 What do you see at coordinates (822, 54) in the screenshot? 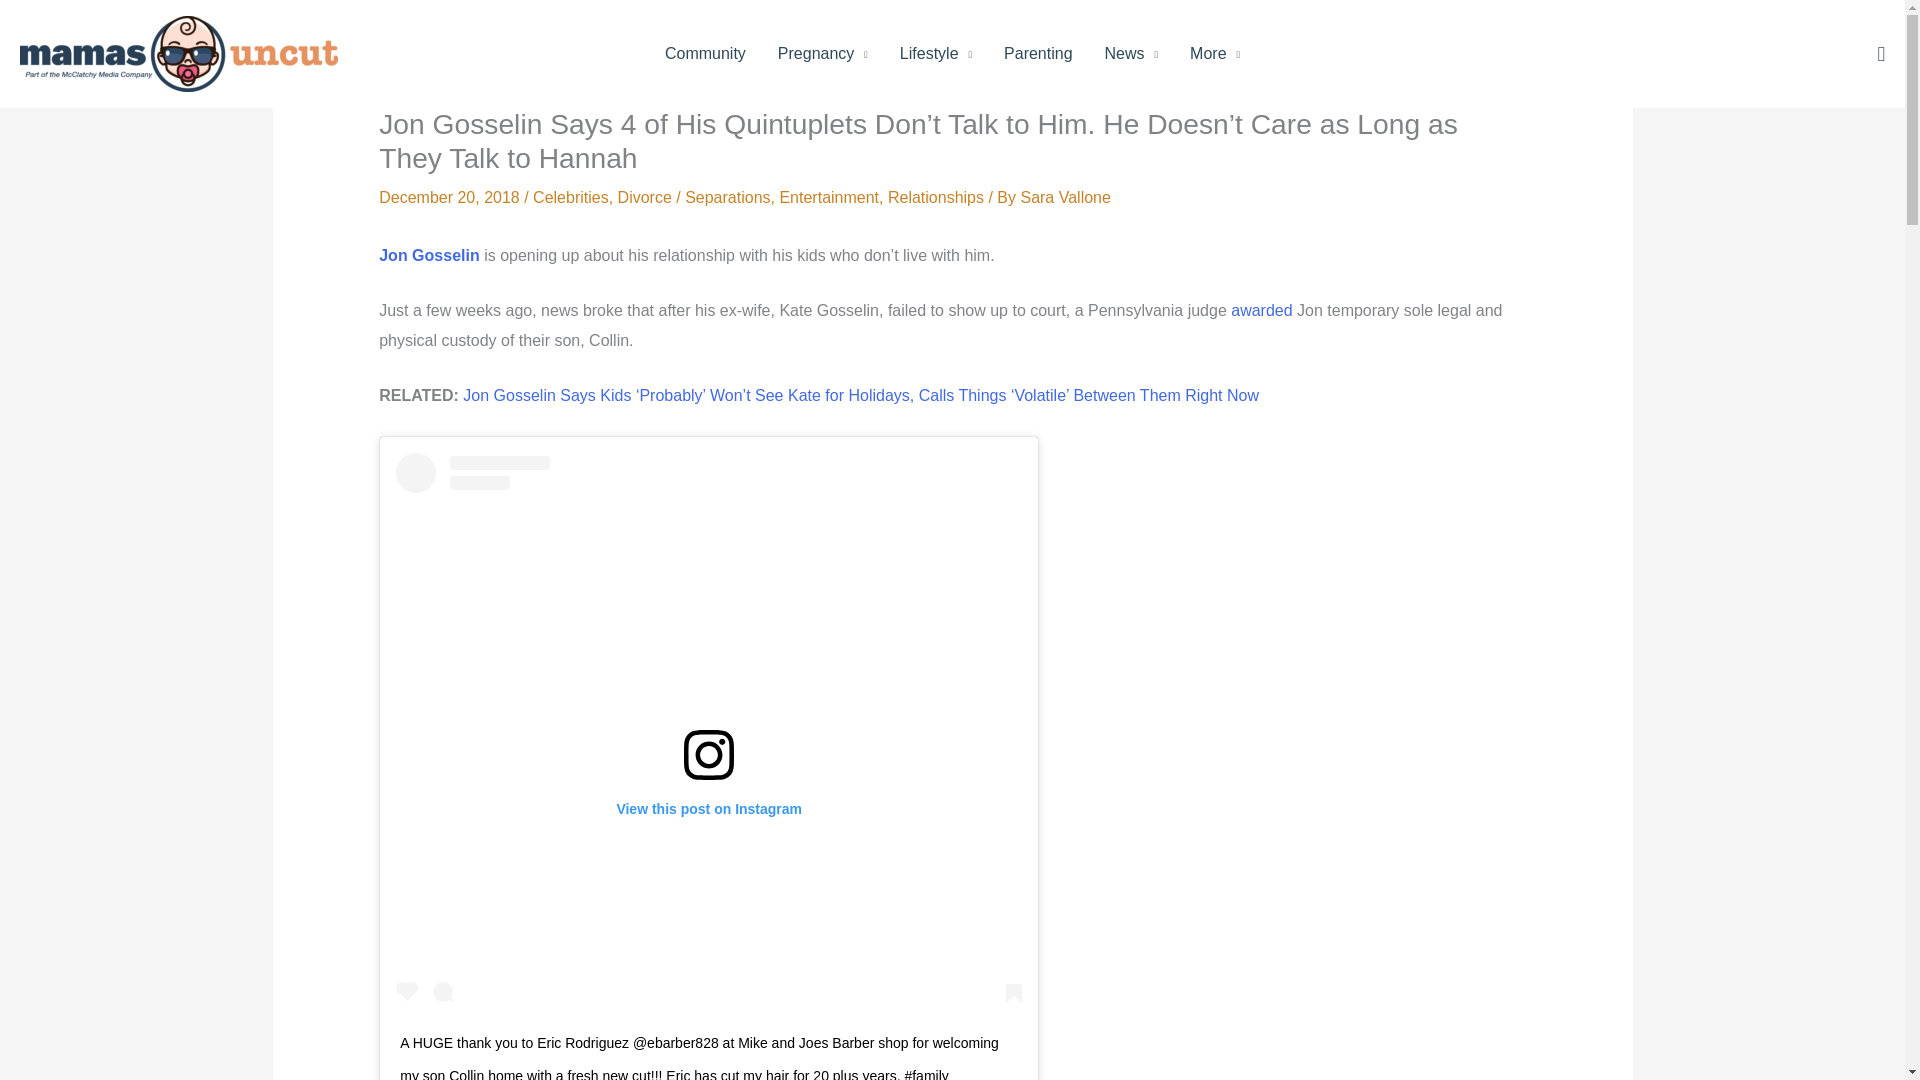
I see `Pregnancy` at bounding box center [822, 54].